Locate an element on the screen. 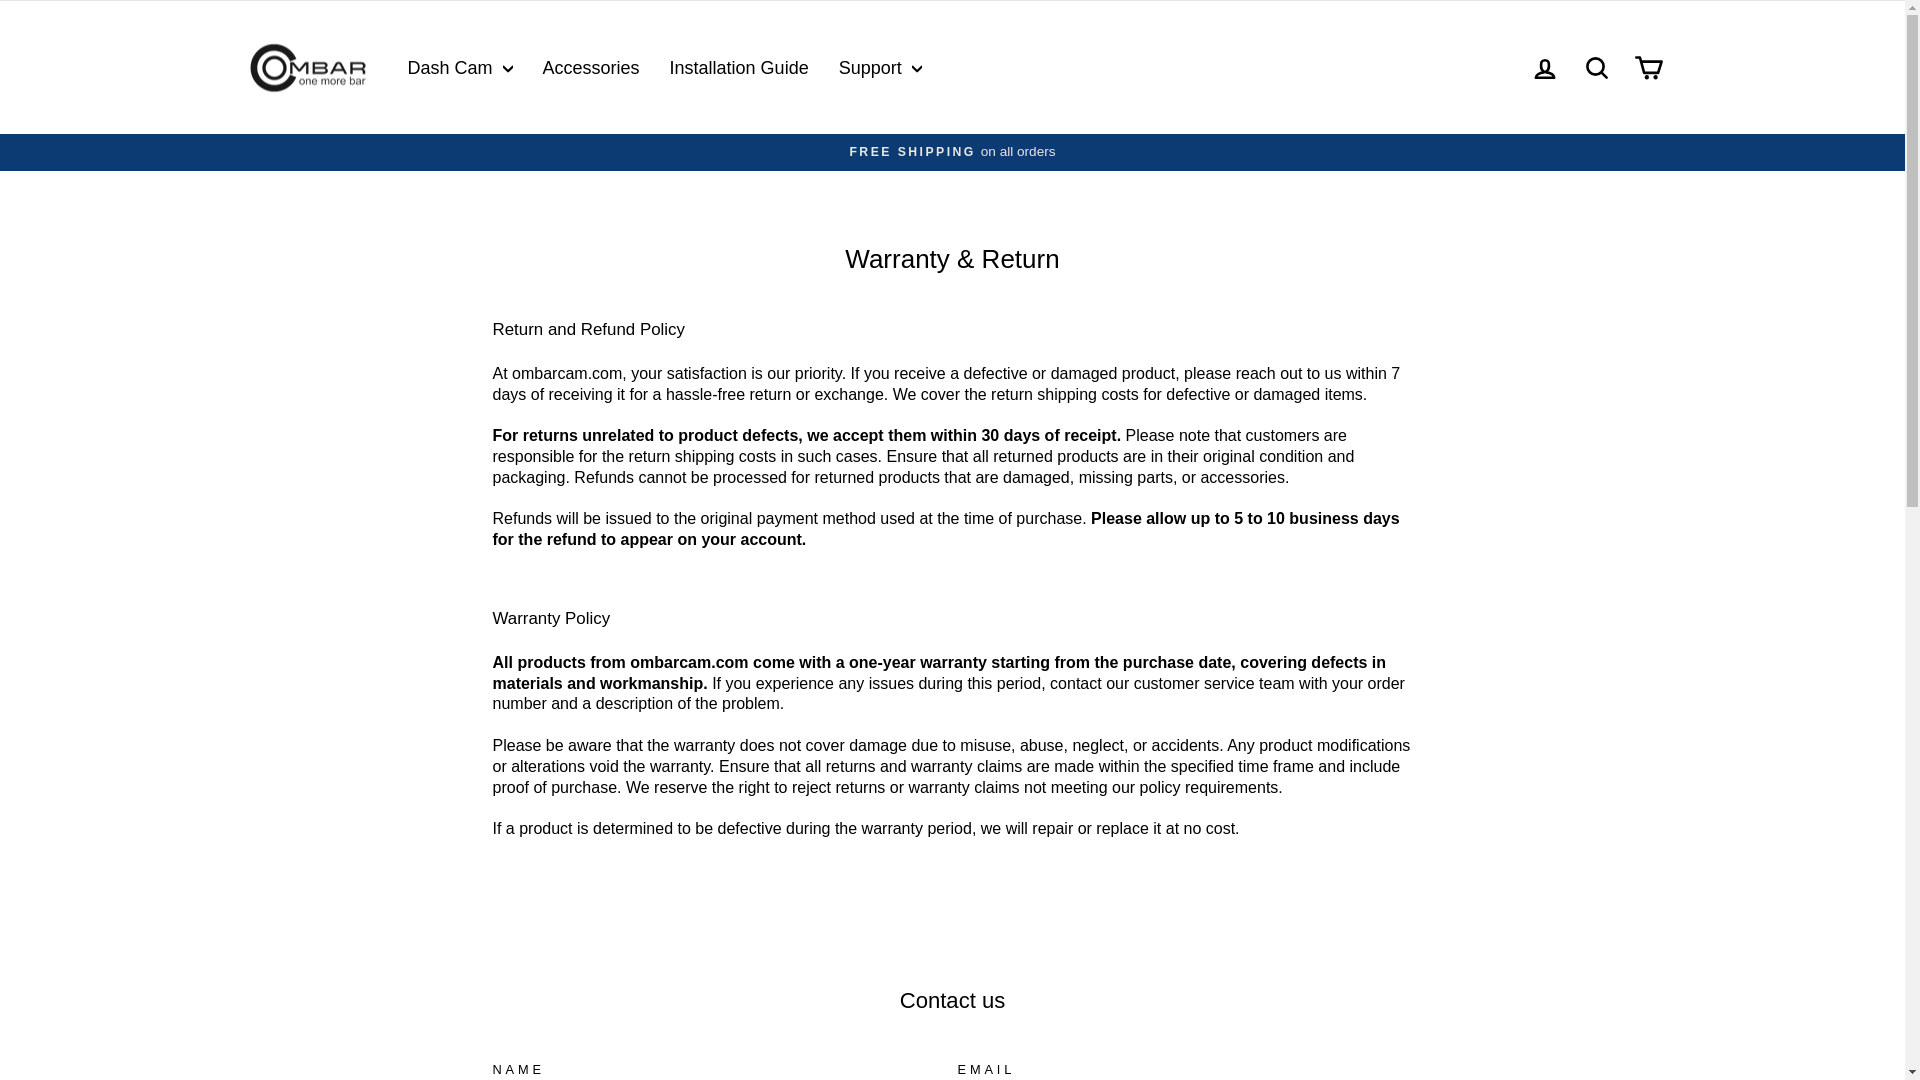 The height and width of the screenshot is (1080, 1920). icon-search is located at coordinates (1596, 68).